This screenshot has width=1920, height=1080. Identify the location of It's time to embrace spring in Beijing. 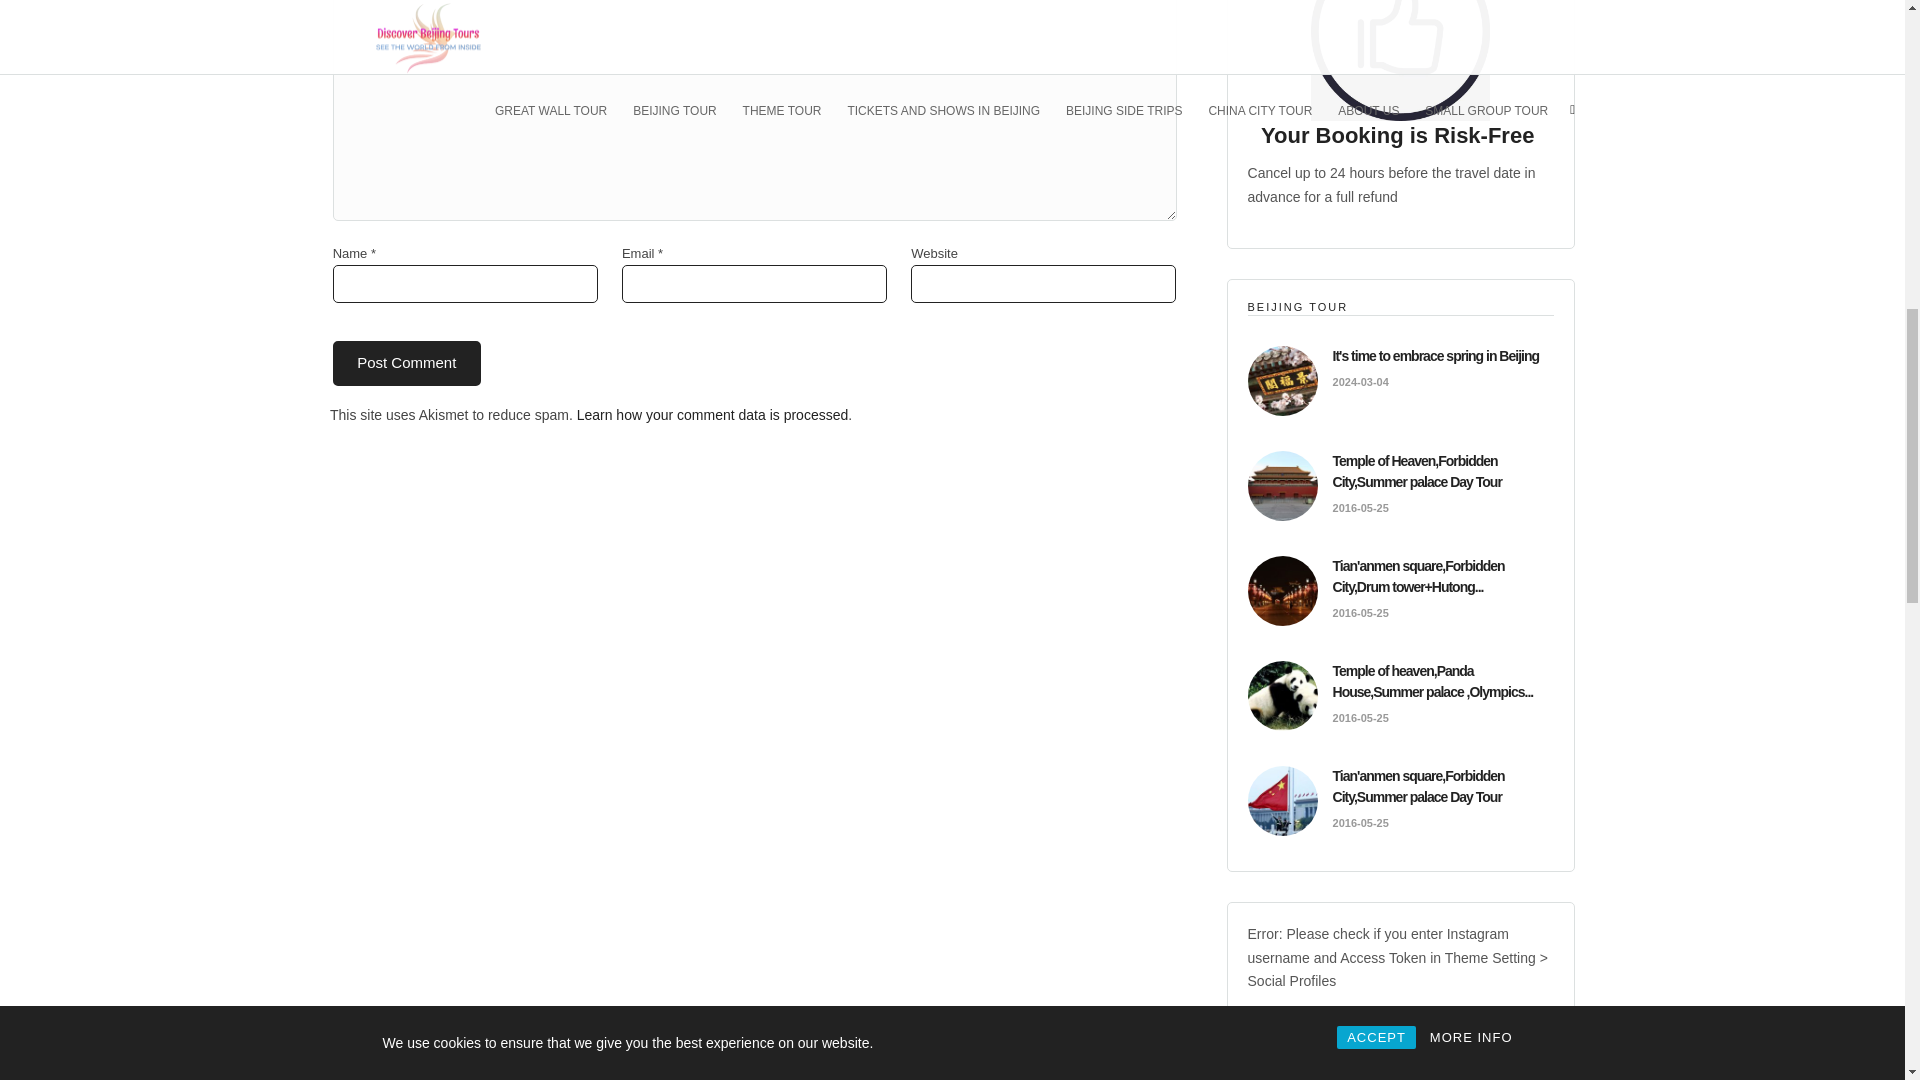
(1436, 355).